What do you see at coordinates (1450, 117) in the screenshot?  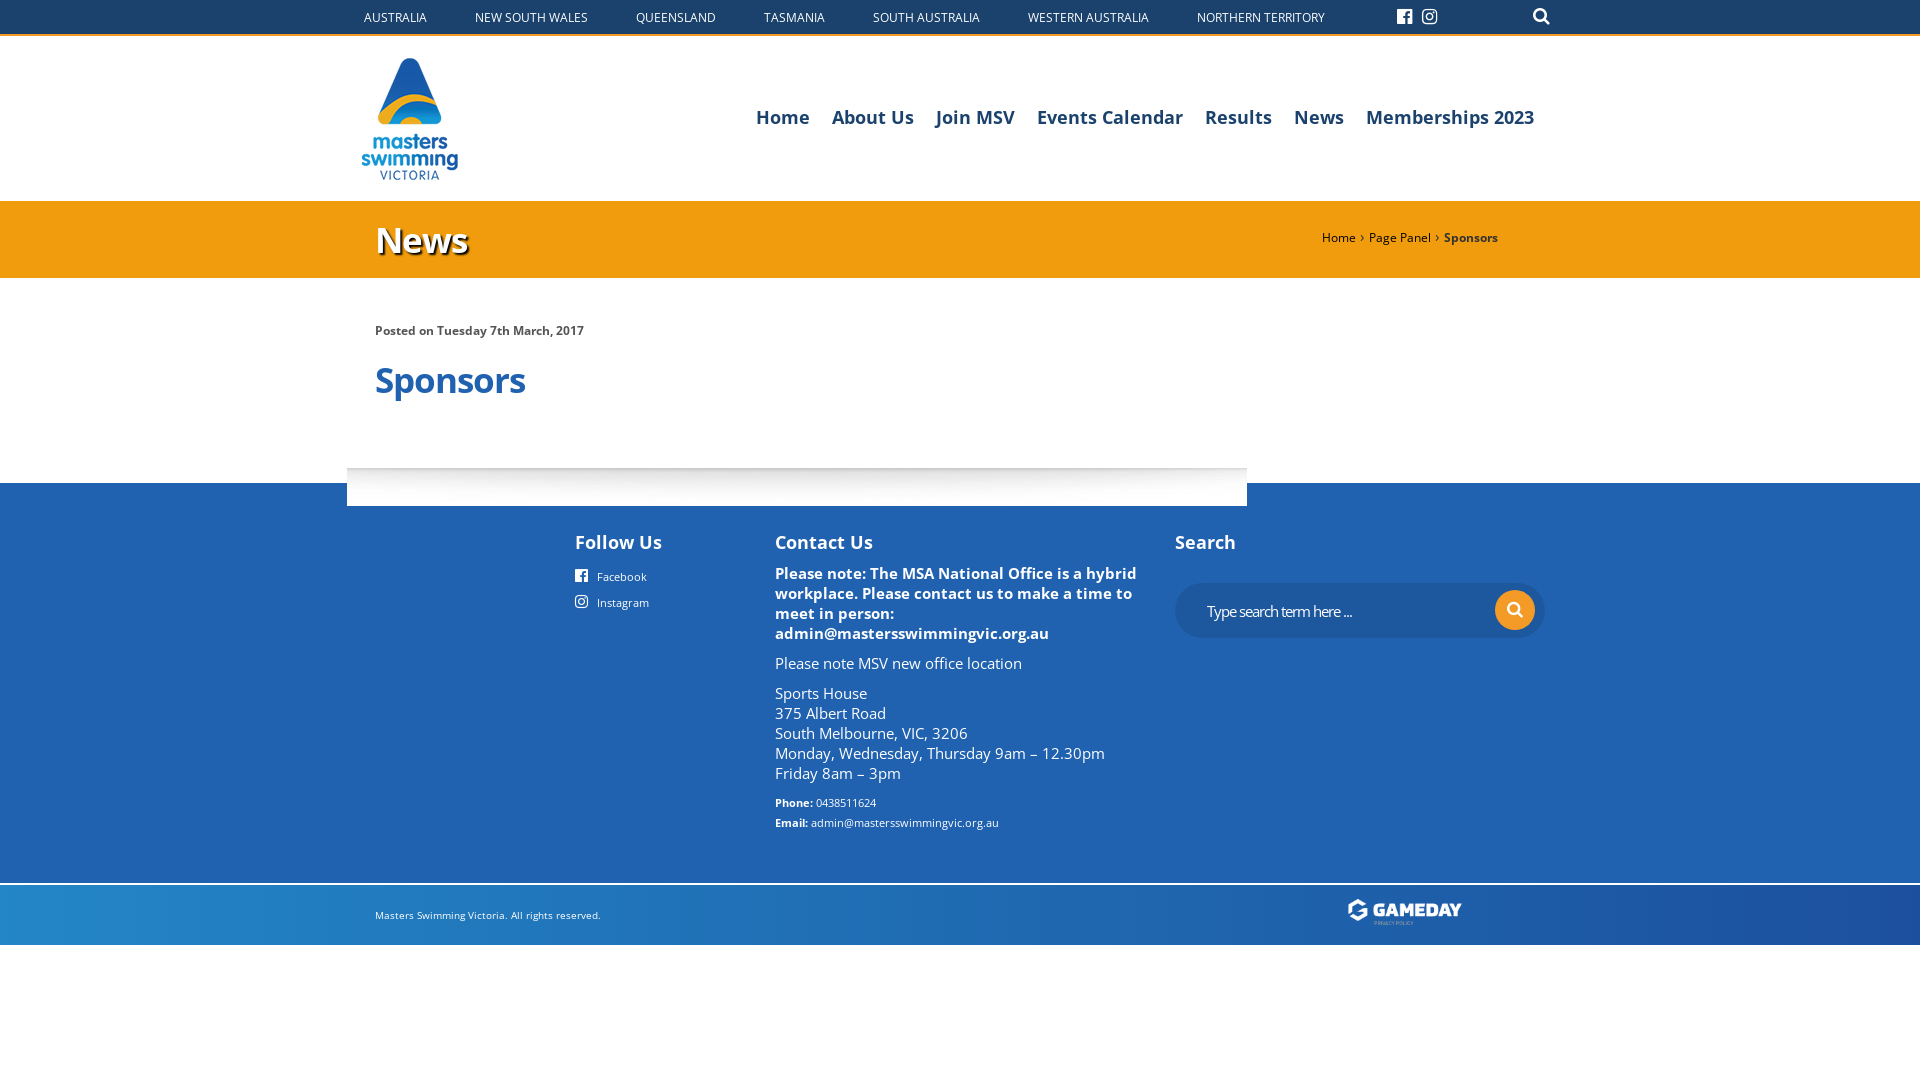 I see `Memberships 2023` at bounding box center [1450, 117].